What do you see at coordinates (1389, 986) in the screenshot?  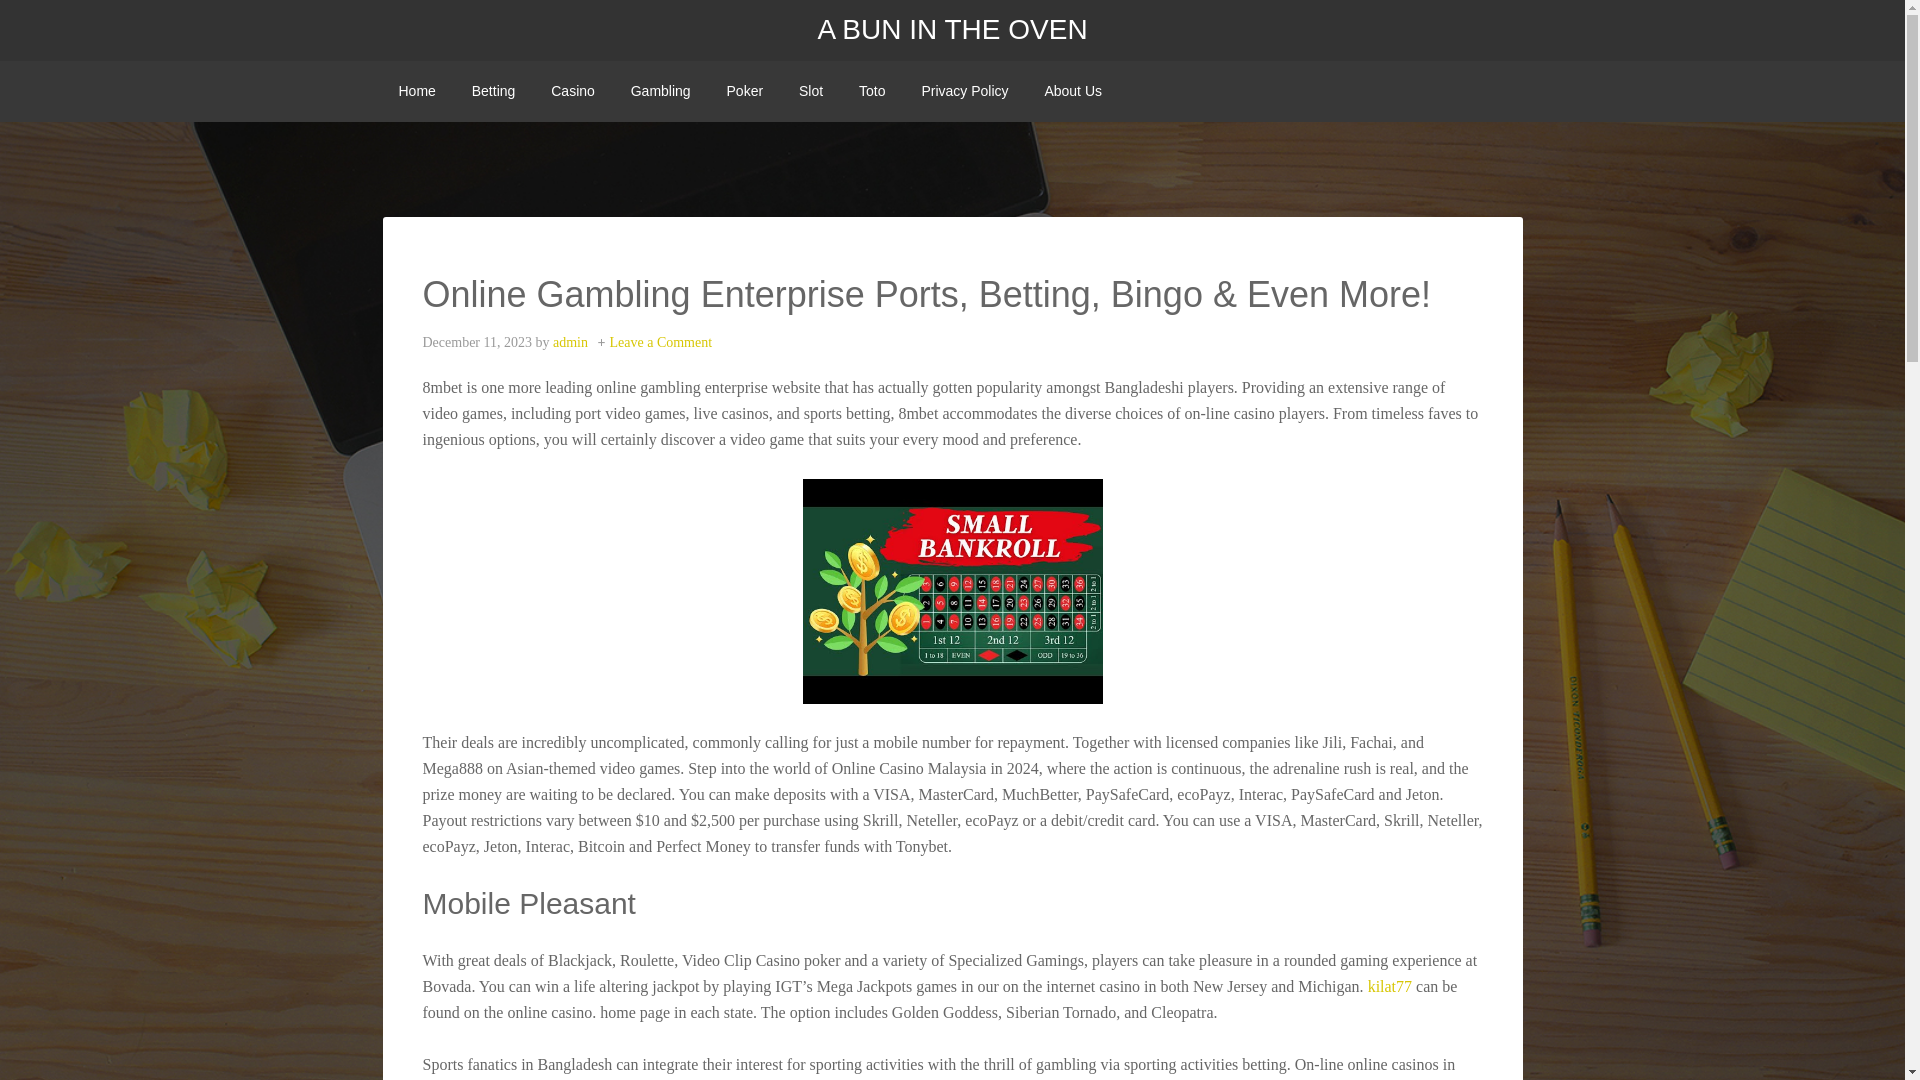 I see `kilat77` at bounding box center [1389, 986].